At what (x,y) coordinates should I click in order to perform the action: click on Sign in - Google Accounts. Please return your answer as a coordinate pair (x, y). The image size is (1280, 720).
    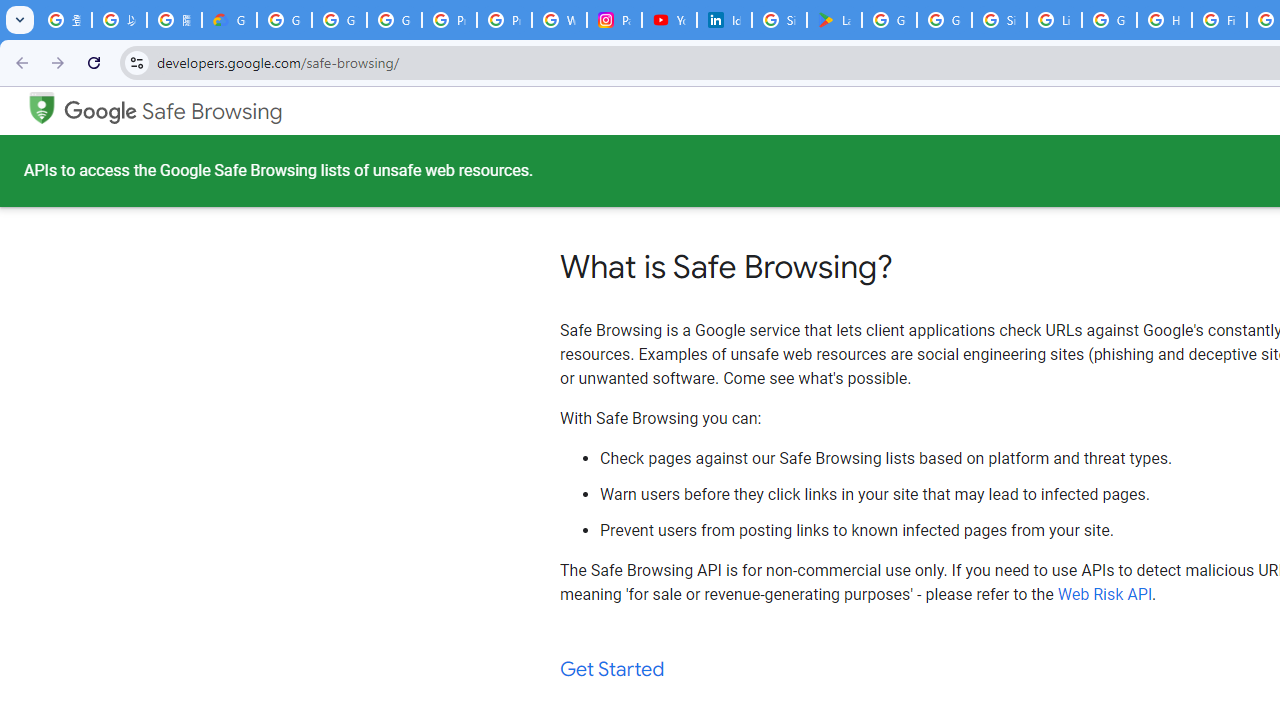
    Looking at the image, I should click on (779, 20).